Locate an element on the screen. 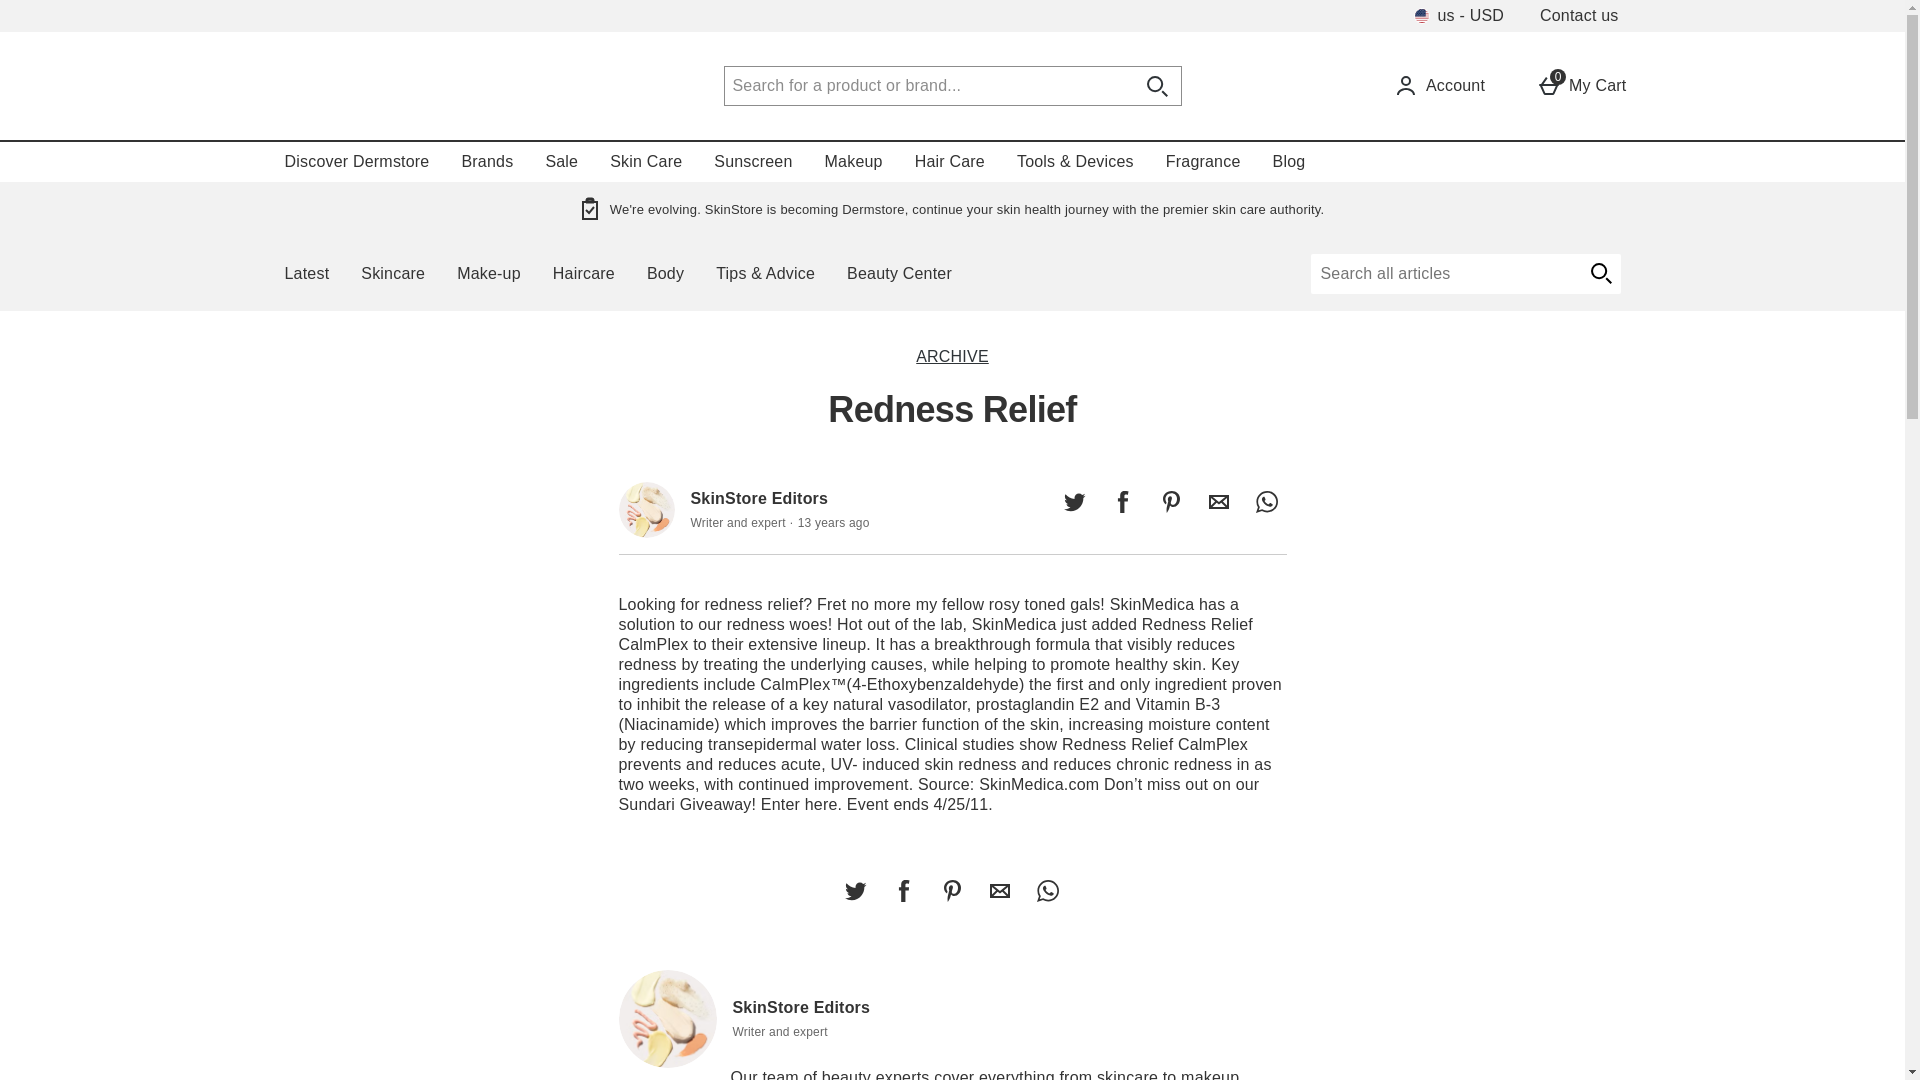  Share this on WhatsApp is located at coordinates (855, 890).